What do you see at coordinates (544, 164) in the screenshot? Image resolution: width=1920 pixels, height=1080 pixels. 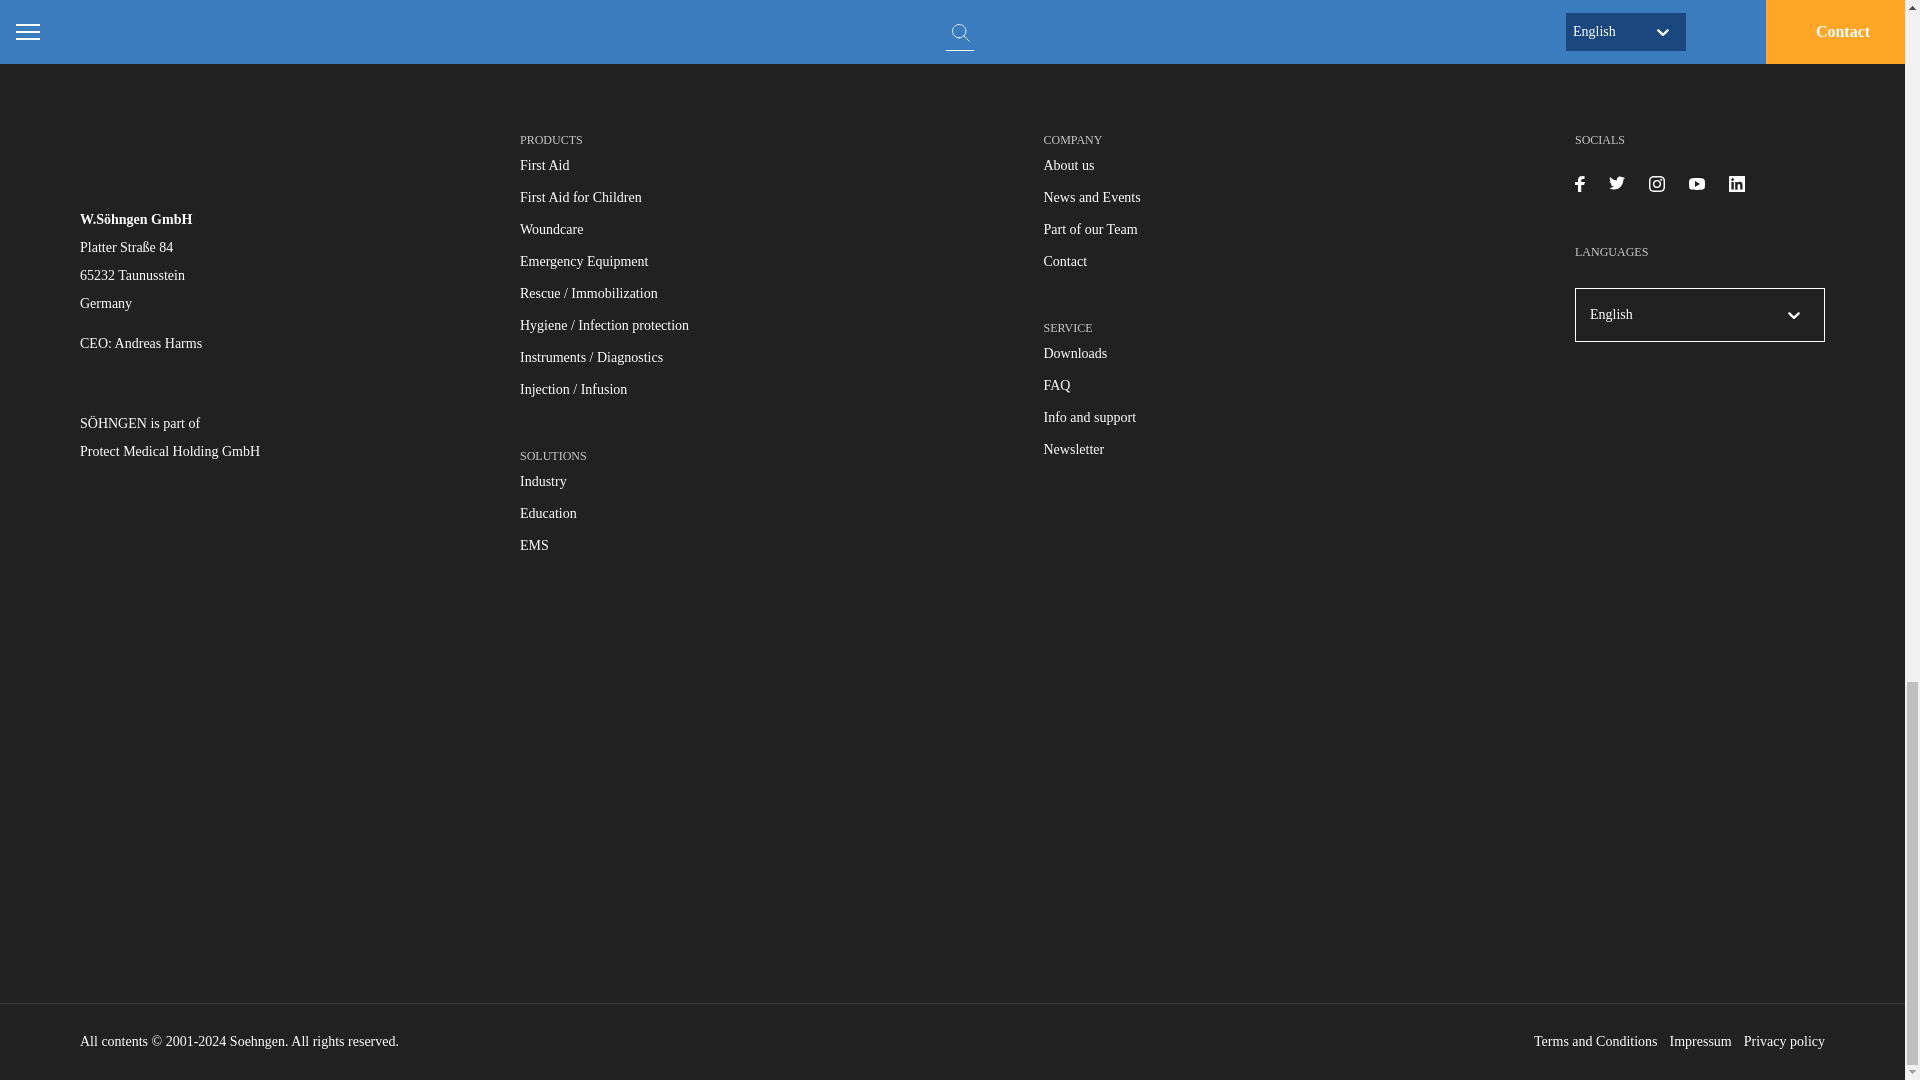 I see `First Aid` at bounding box center [544, 164].